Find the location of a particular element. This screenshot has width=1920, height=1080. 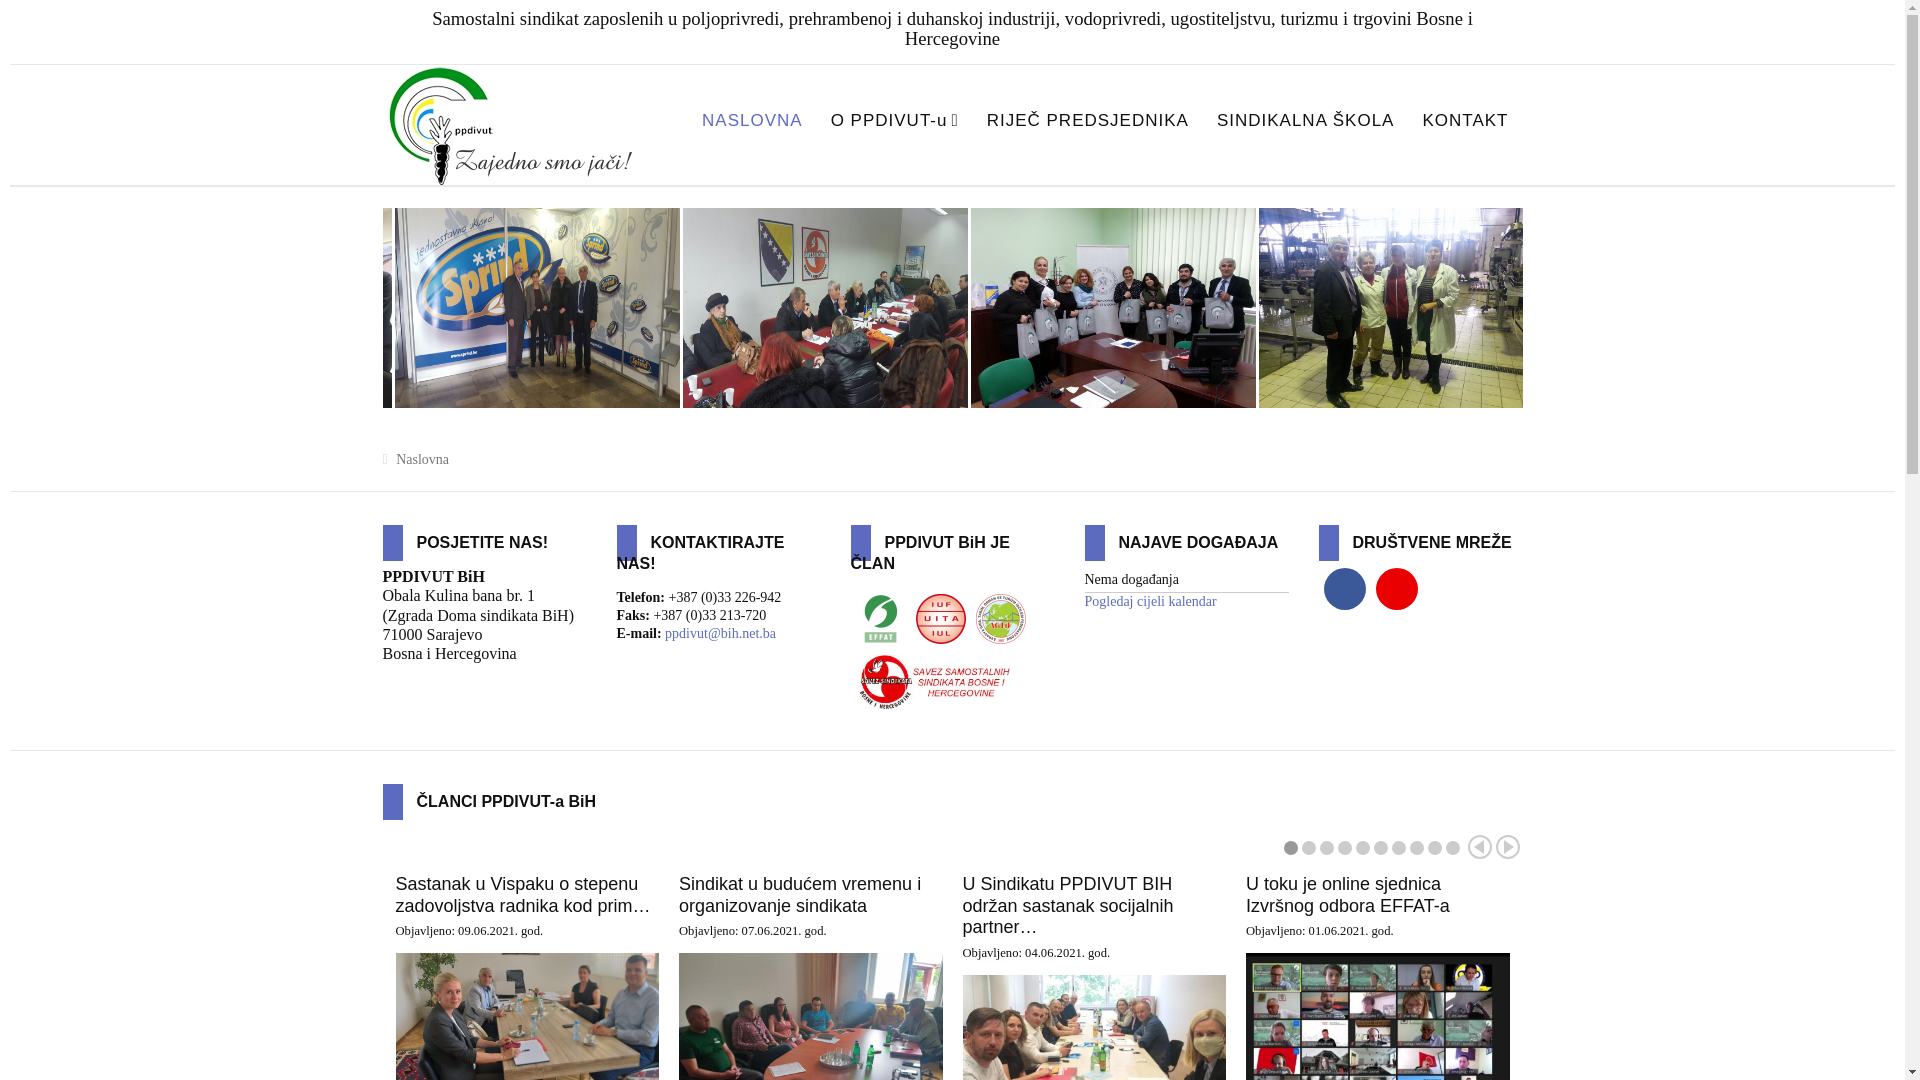

ppdivut@bih.net.ba is located at coordinates (720, 634).